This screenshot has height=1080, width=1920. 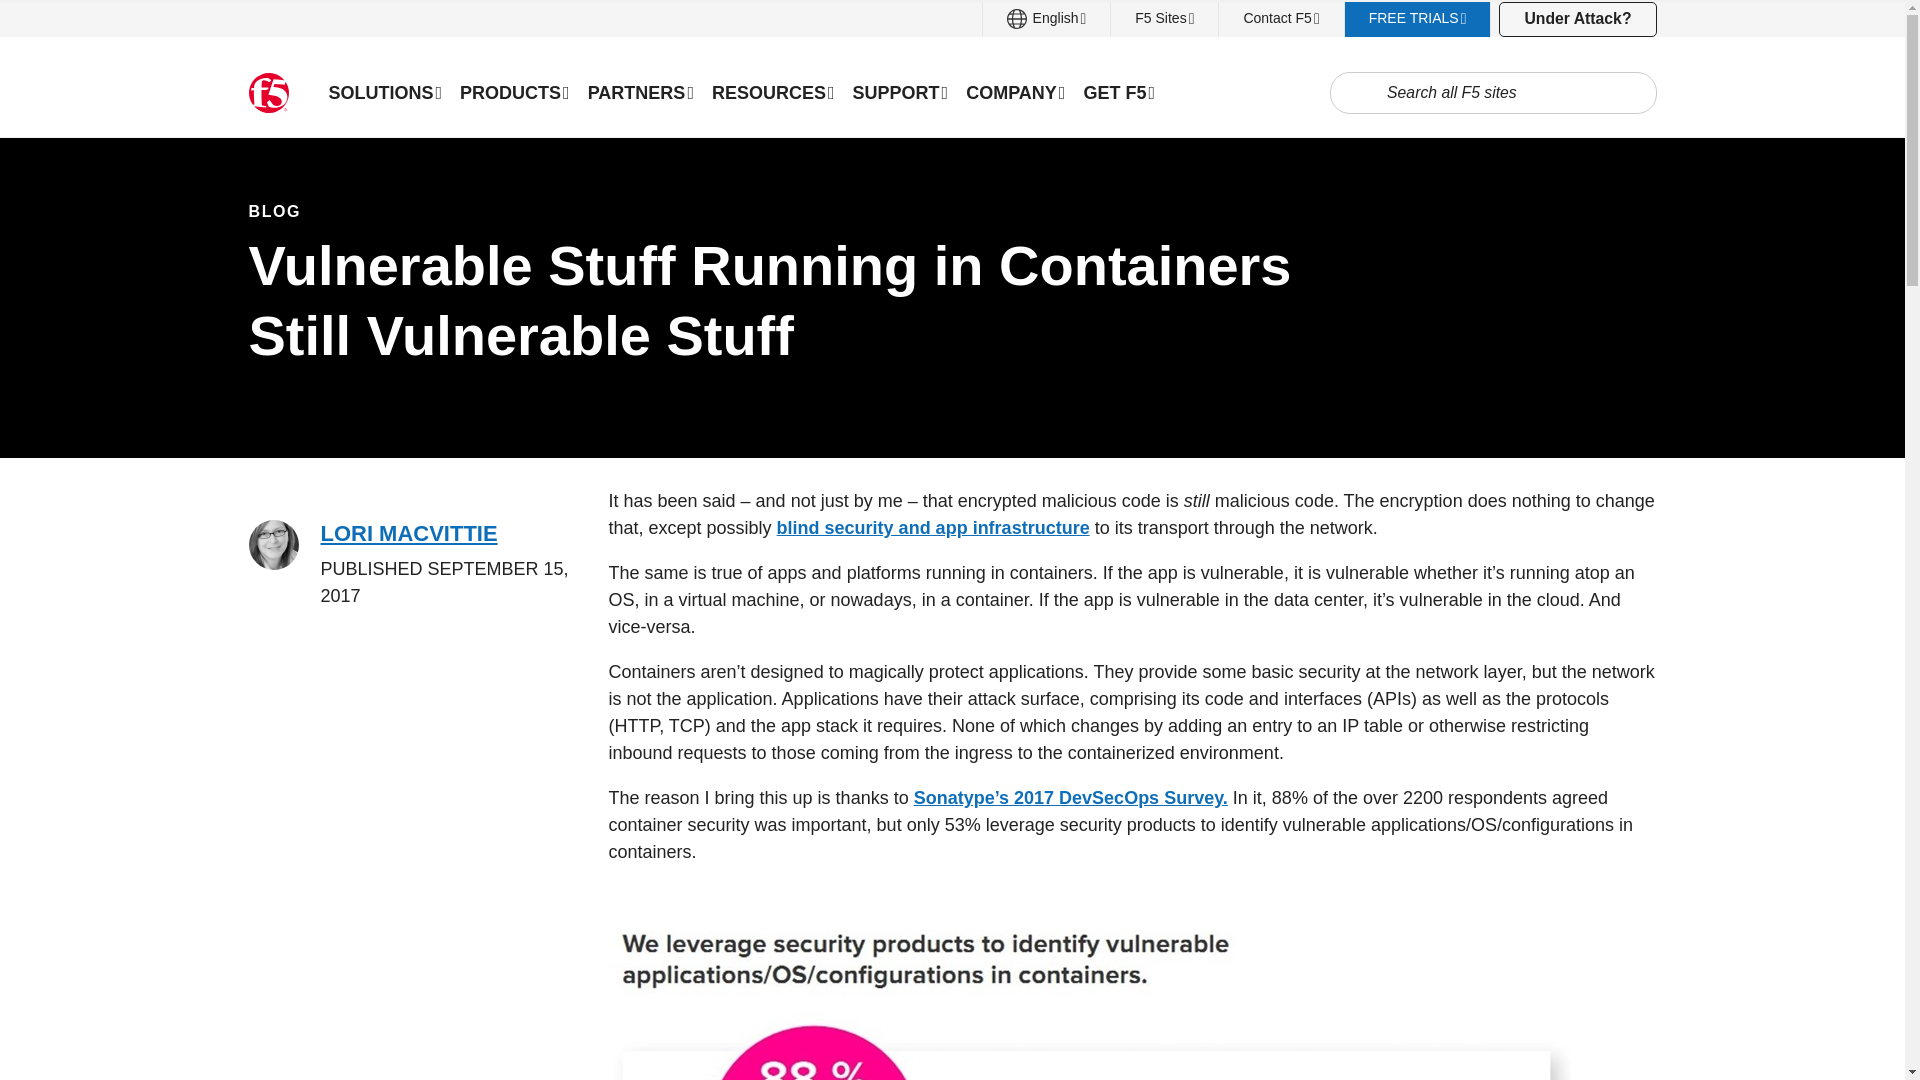 I want to click on RESOURCES, so click(x=773, y=92).